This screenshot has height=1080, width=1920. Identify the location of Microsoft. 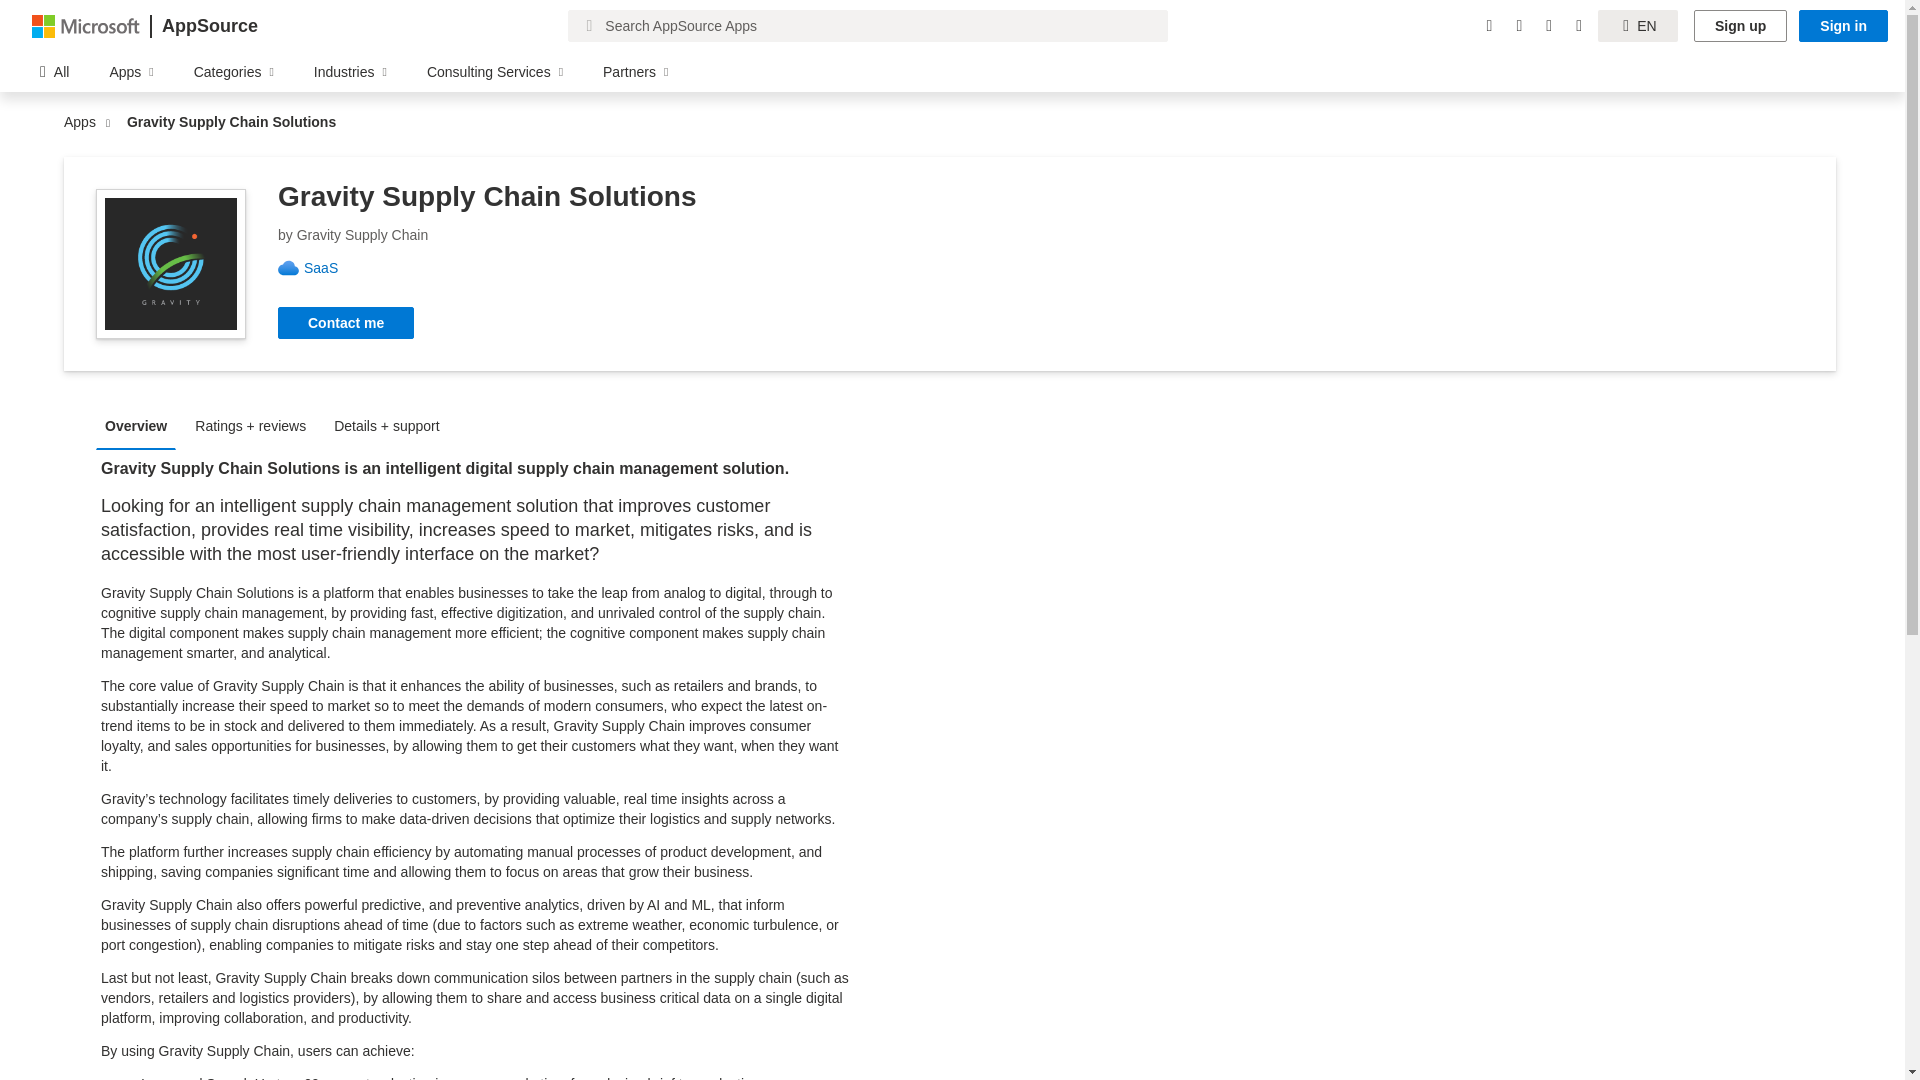
(86, 25).